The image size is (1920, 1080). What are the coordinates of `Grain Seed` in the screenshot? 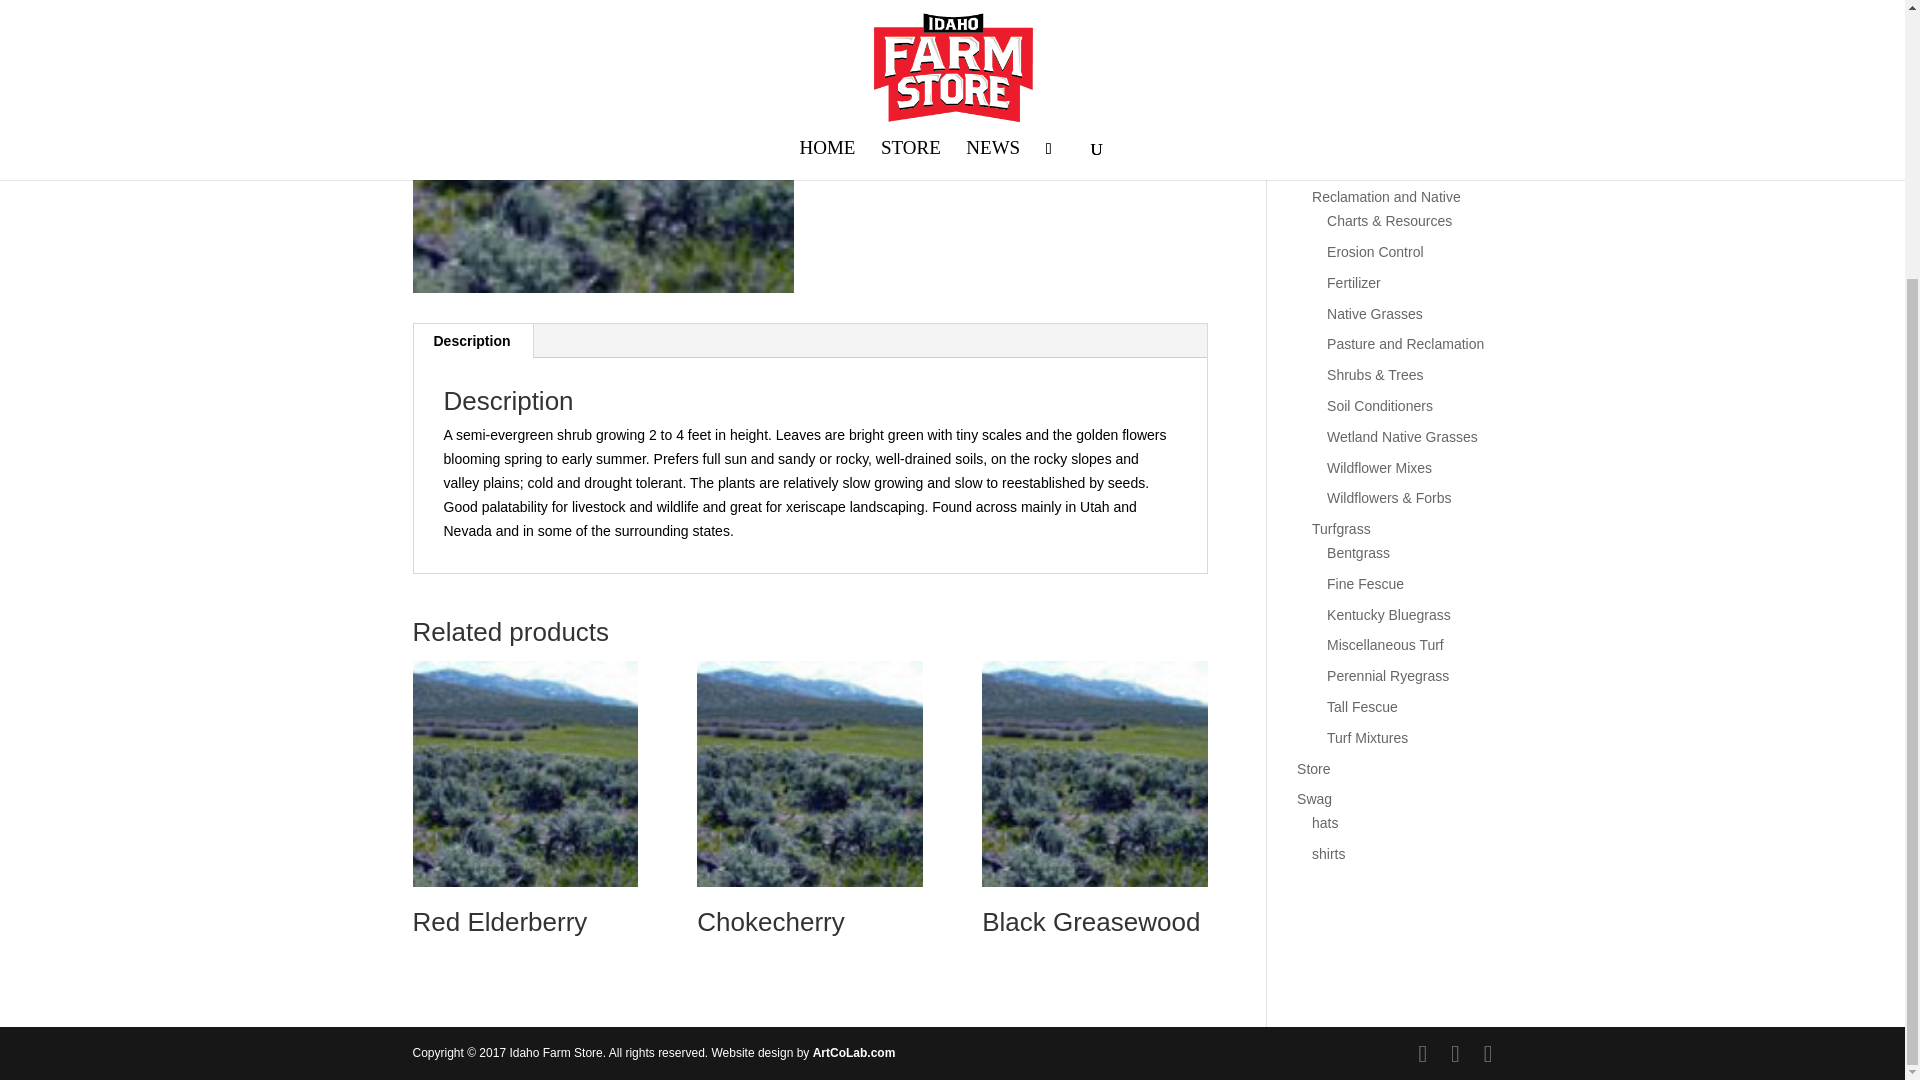 It's located at (1362, 105).